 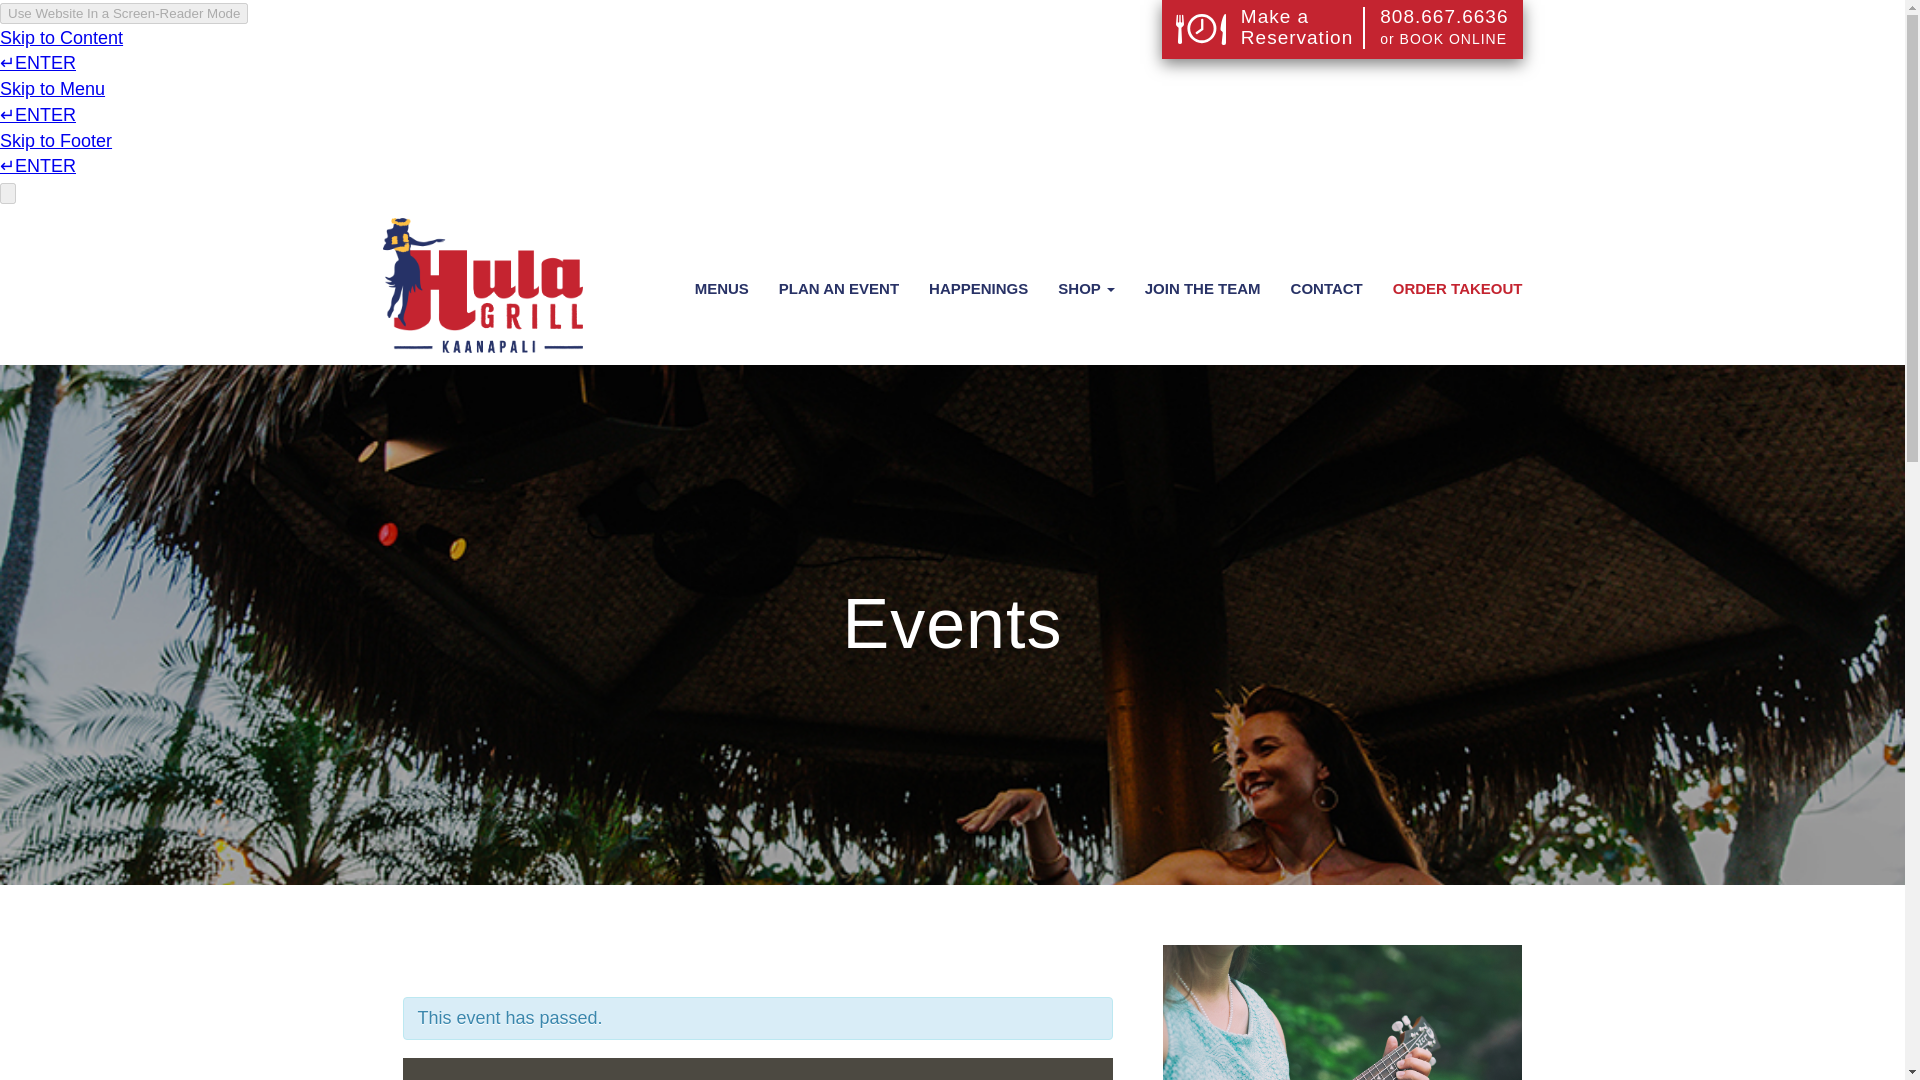 What do you see at coordinates (1327, 288) in the screenshot?
I see `Contact` at bounding box center [1327, 288].